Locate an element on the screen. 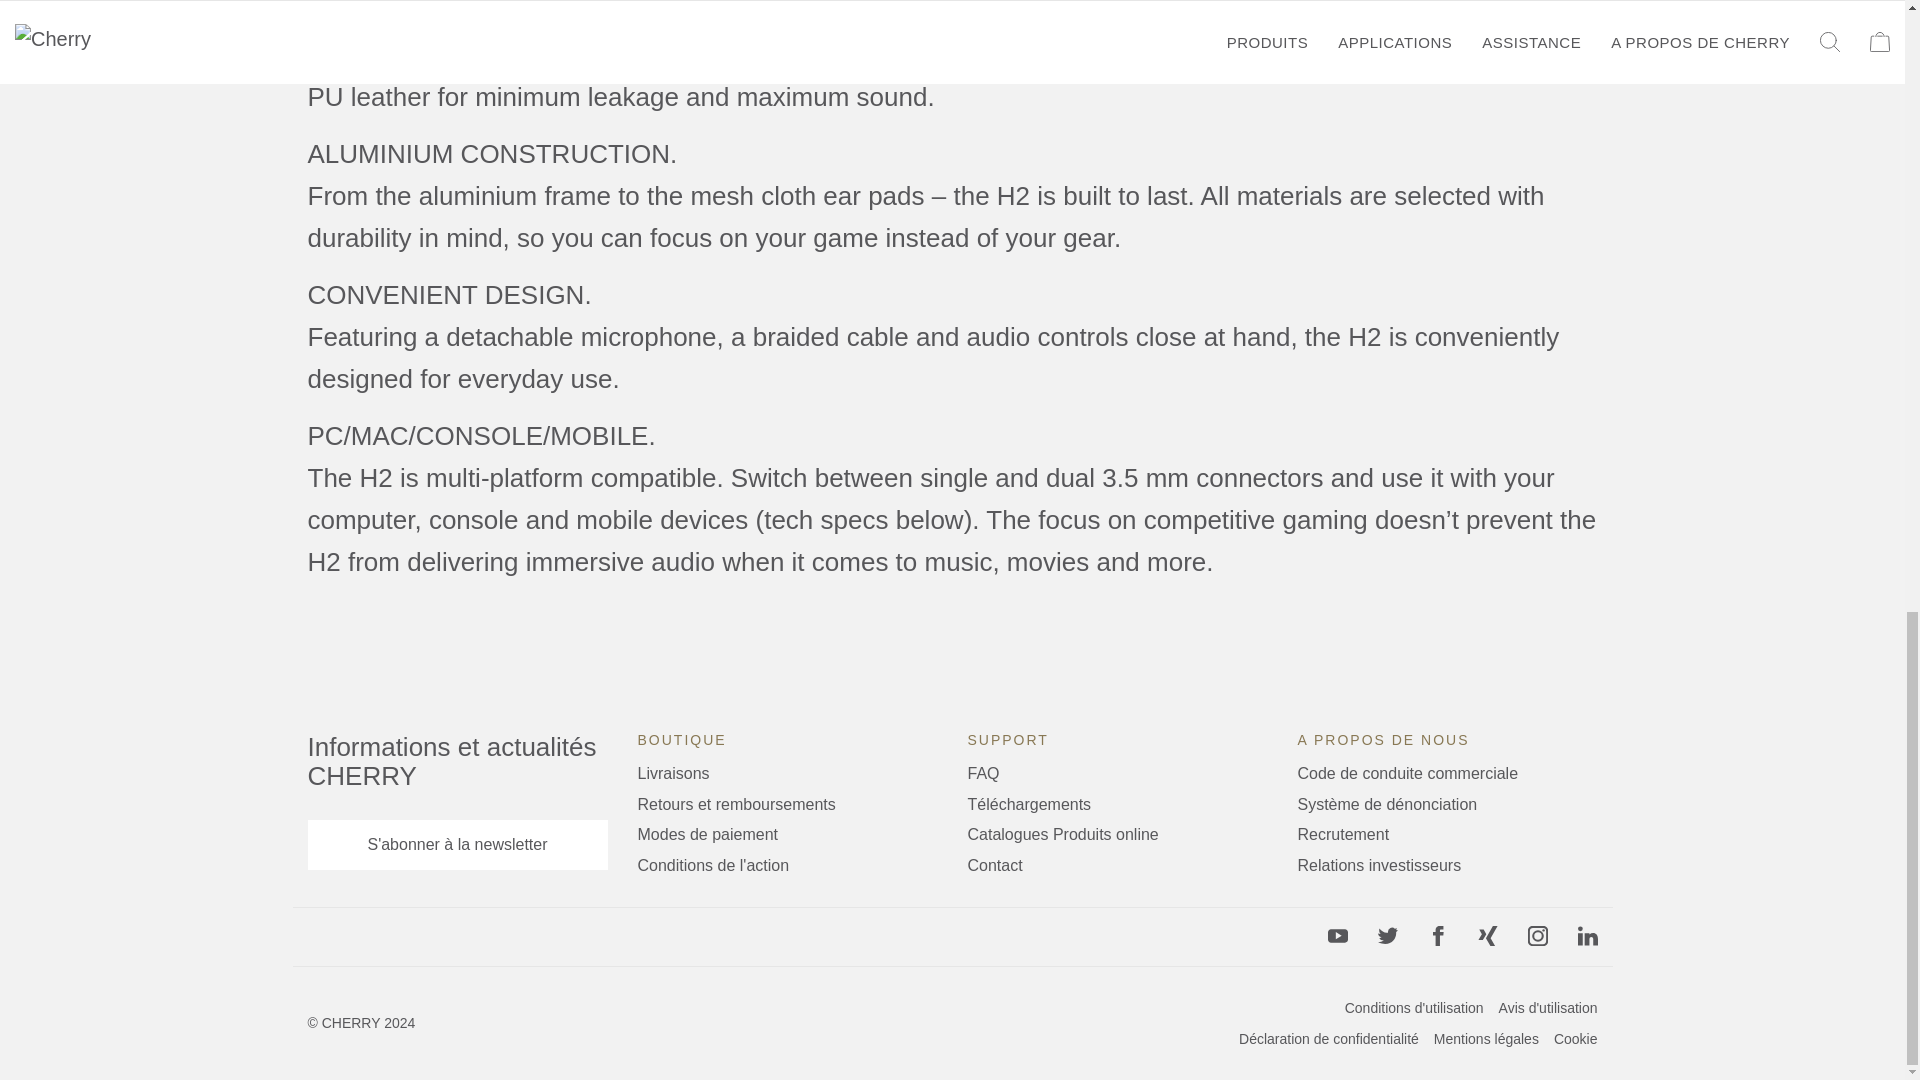 The height and width of the screenshot is (1080, 1920). LinkedIn is located at coordinates (1588, 936).